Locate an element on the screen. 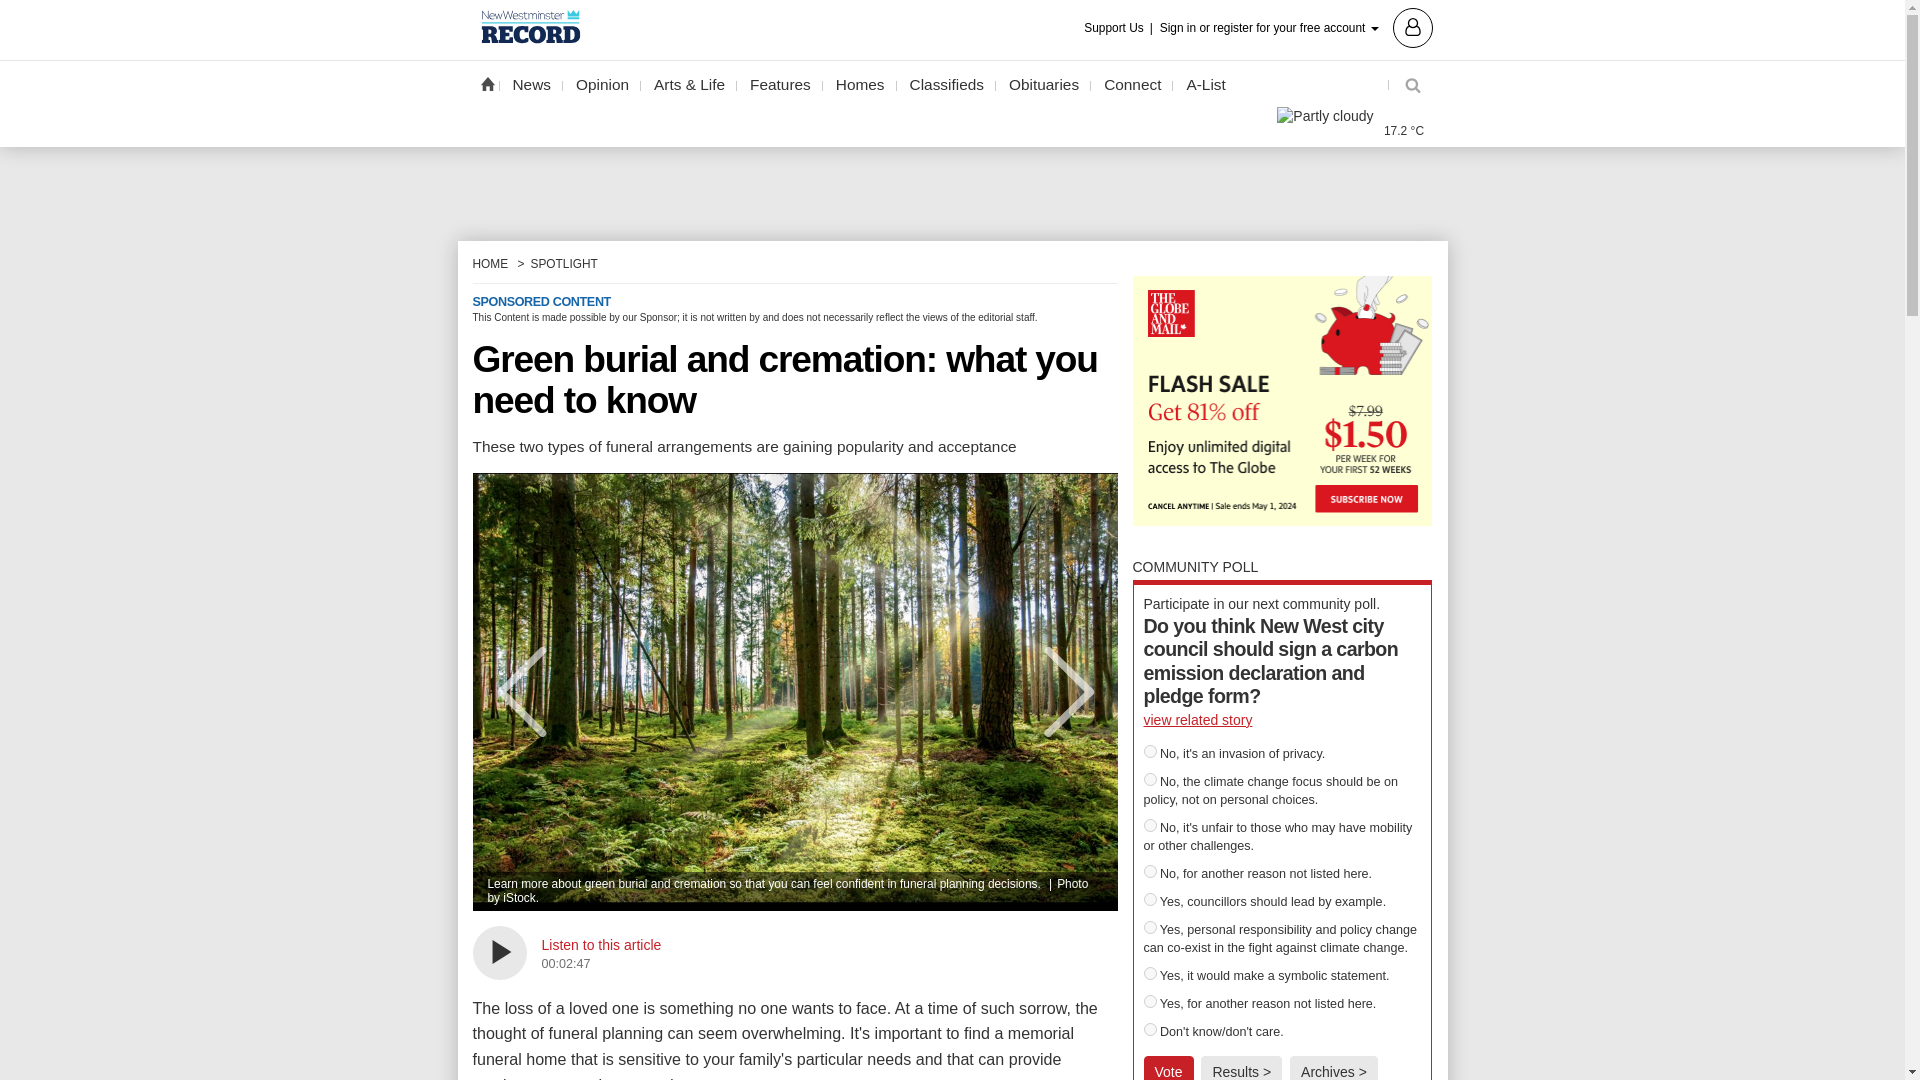  News is located at coordinates (532, 85).